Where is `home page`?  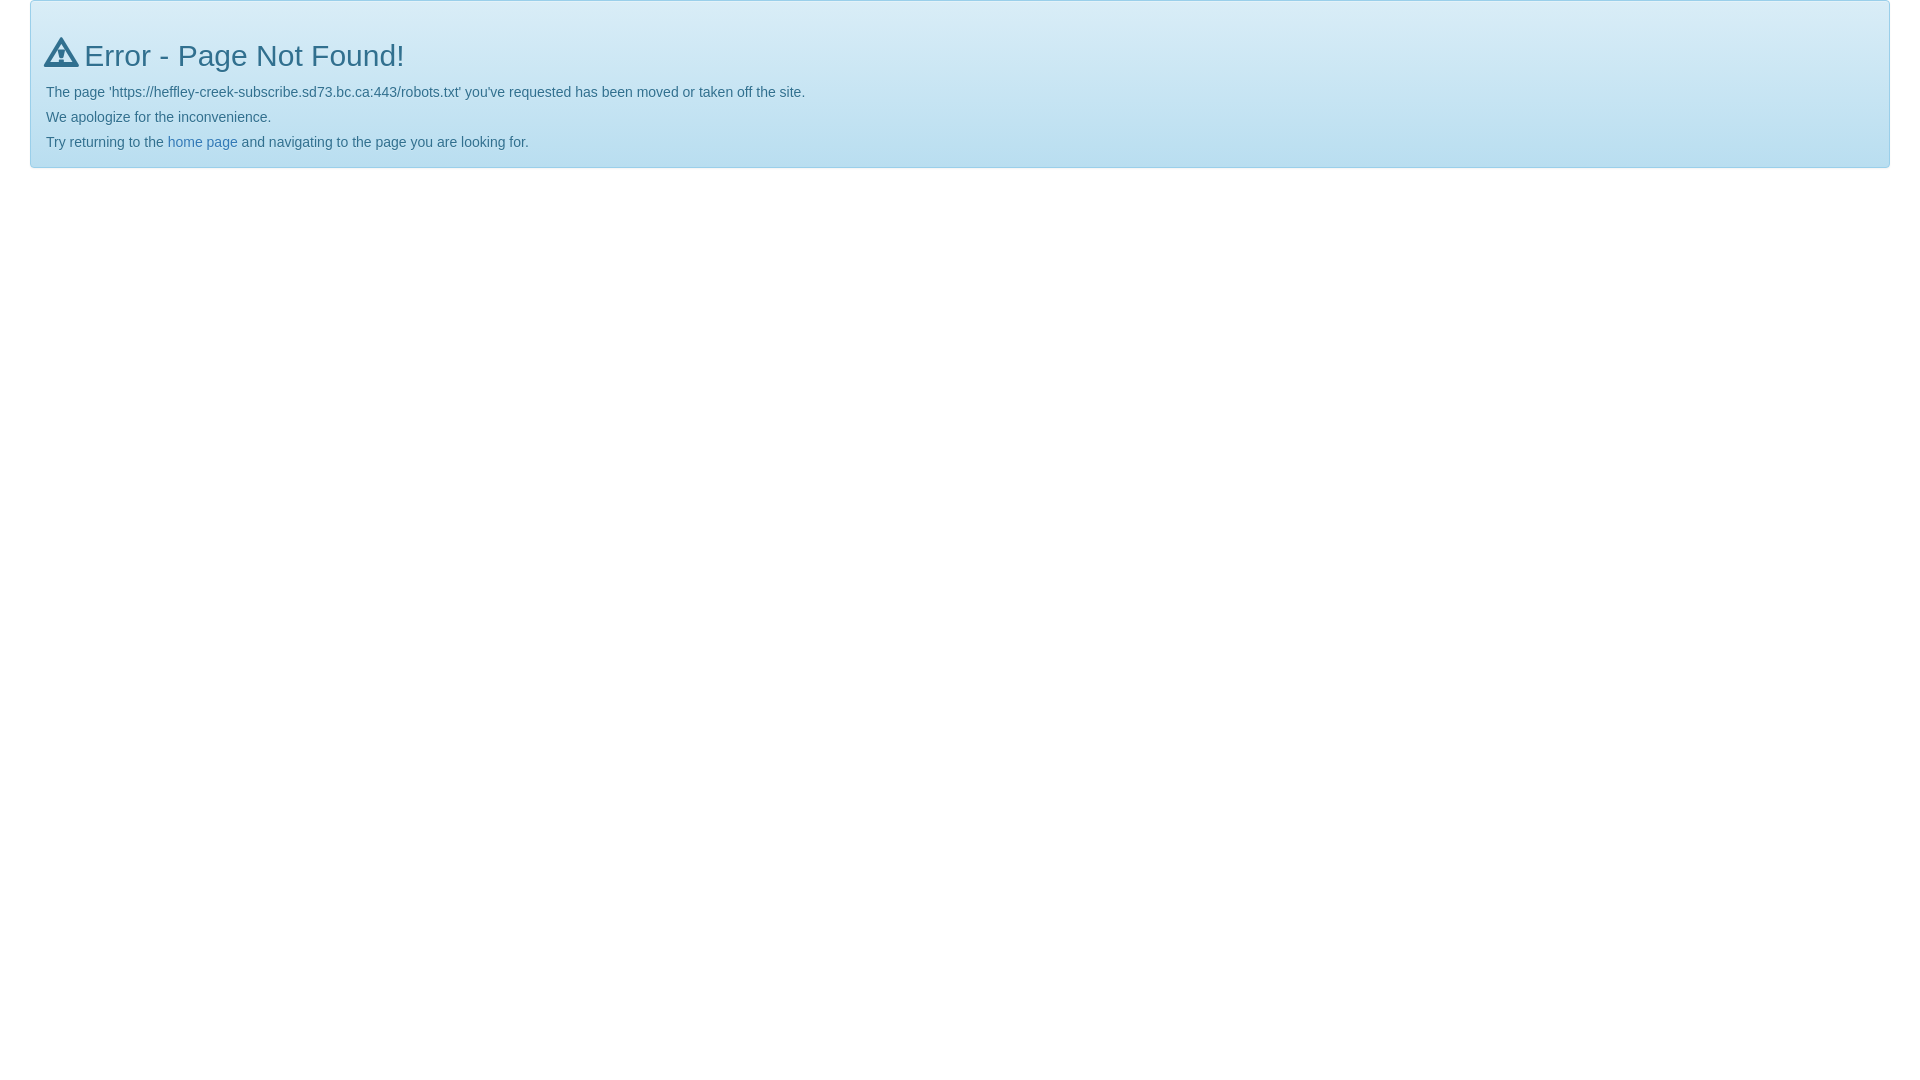
home page is located at coordinates (203, 142).